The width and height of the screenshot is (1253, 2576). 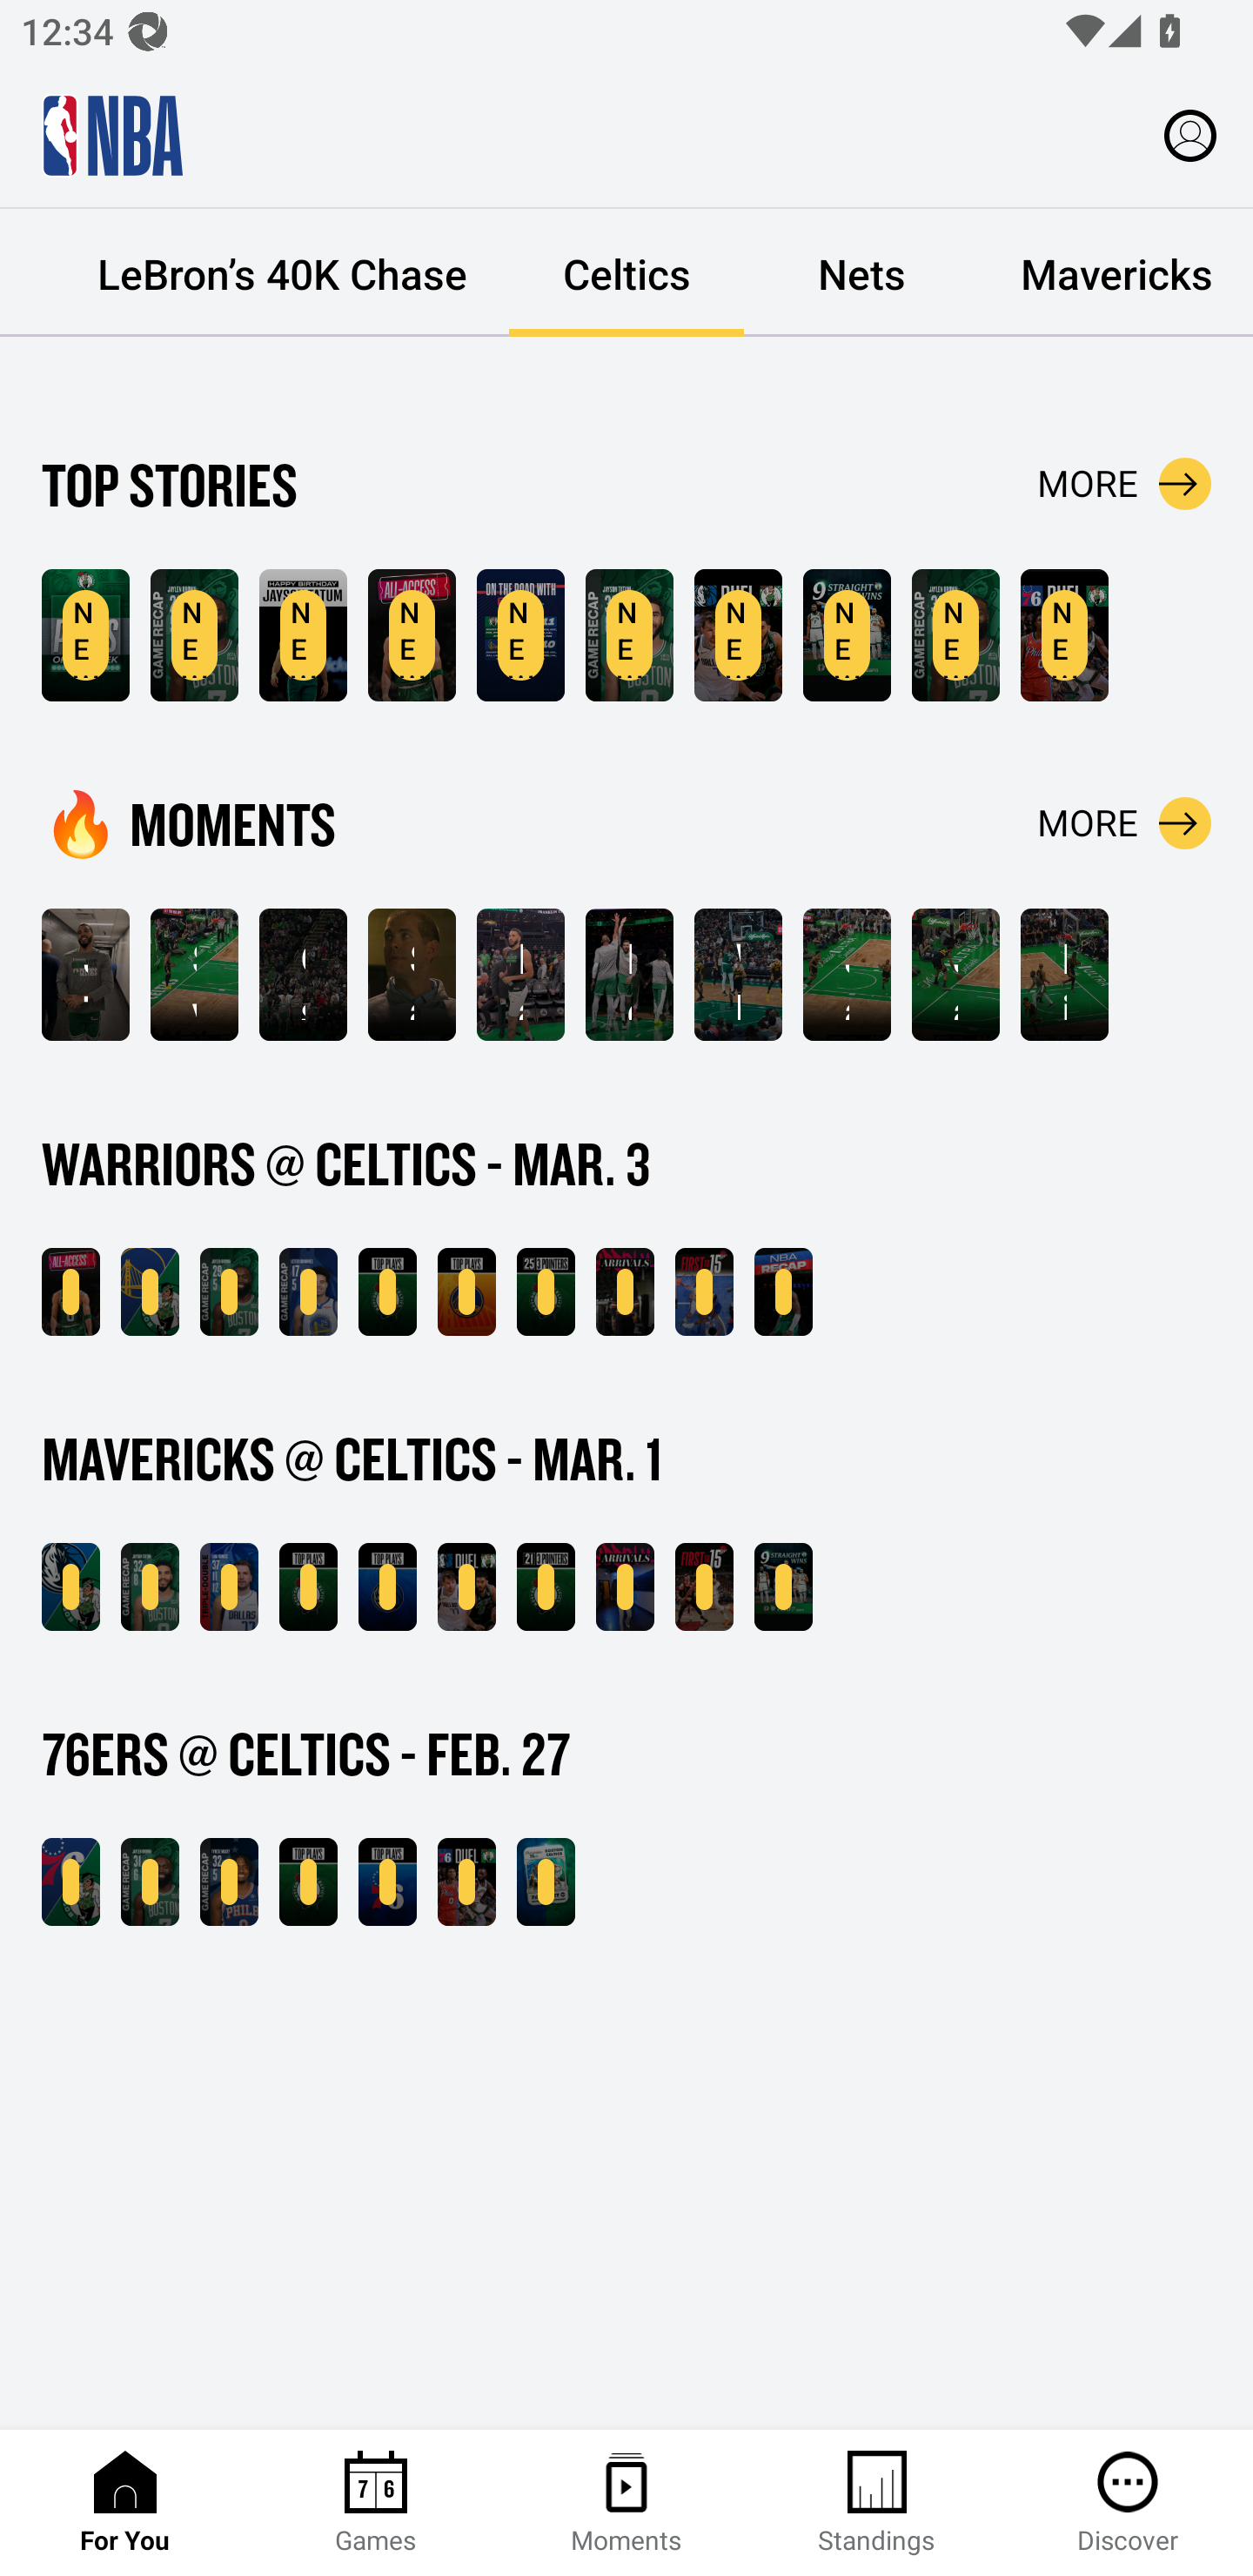 I want to click on GSW's Top Plays from GSW vs. BOS NEW, so click(x=466, y=1291).